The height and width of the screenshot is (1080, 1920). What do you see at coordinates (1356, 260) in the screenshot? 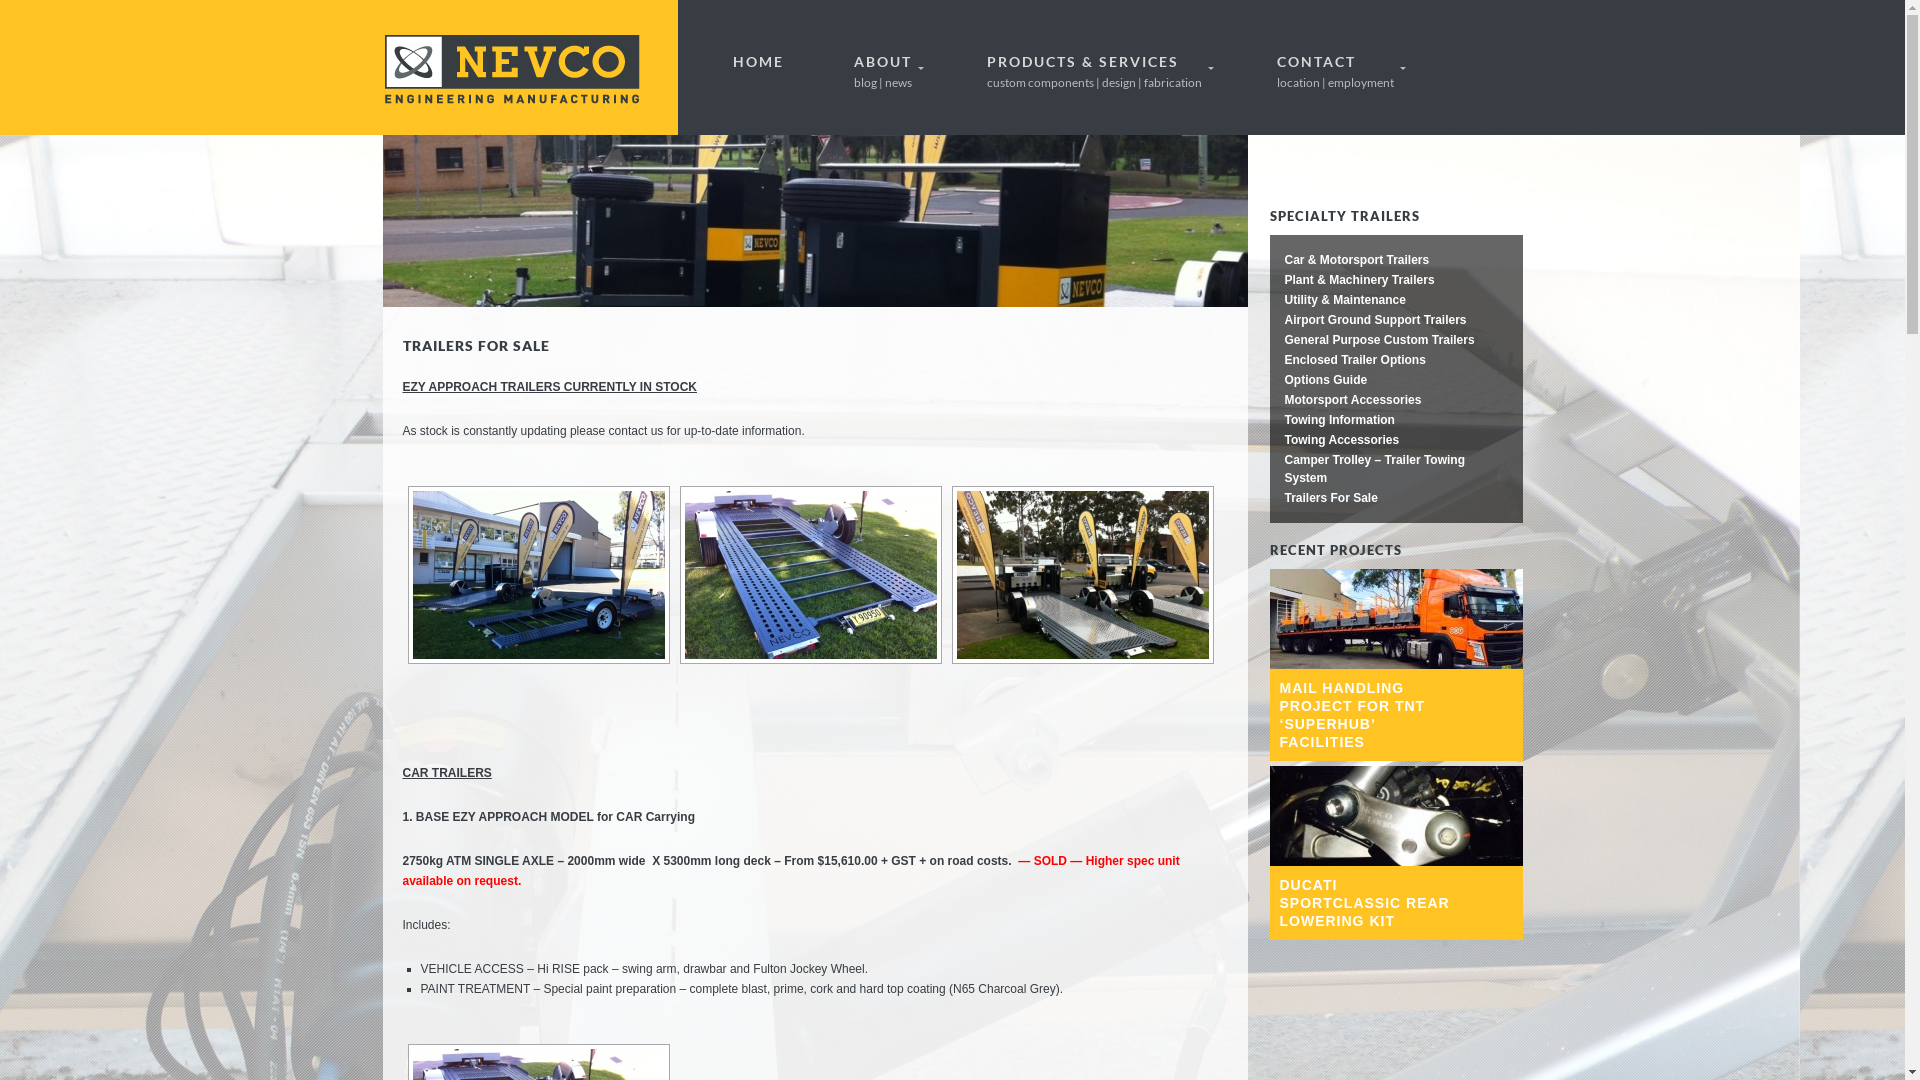
I see `Car & Motorsport Trailers` at bounding box center [1356, 260].